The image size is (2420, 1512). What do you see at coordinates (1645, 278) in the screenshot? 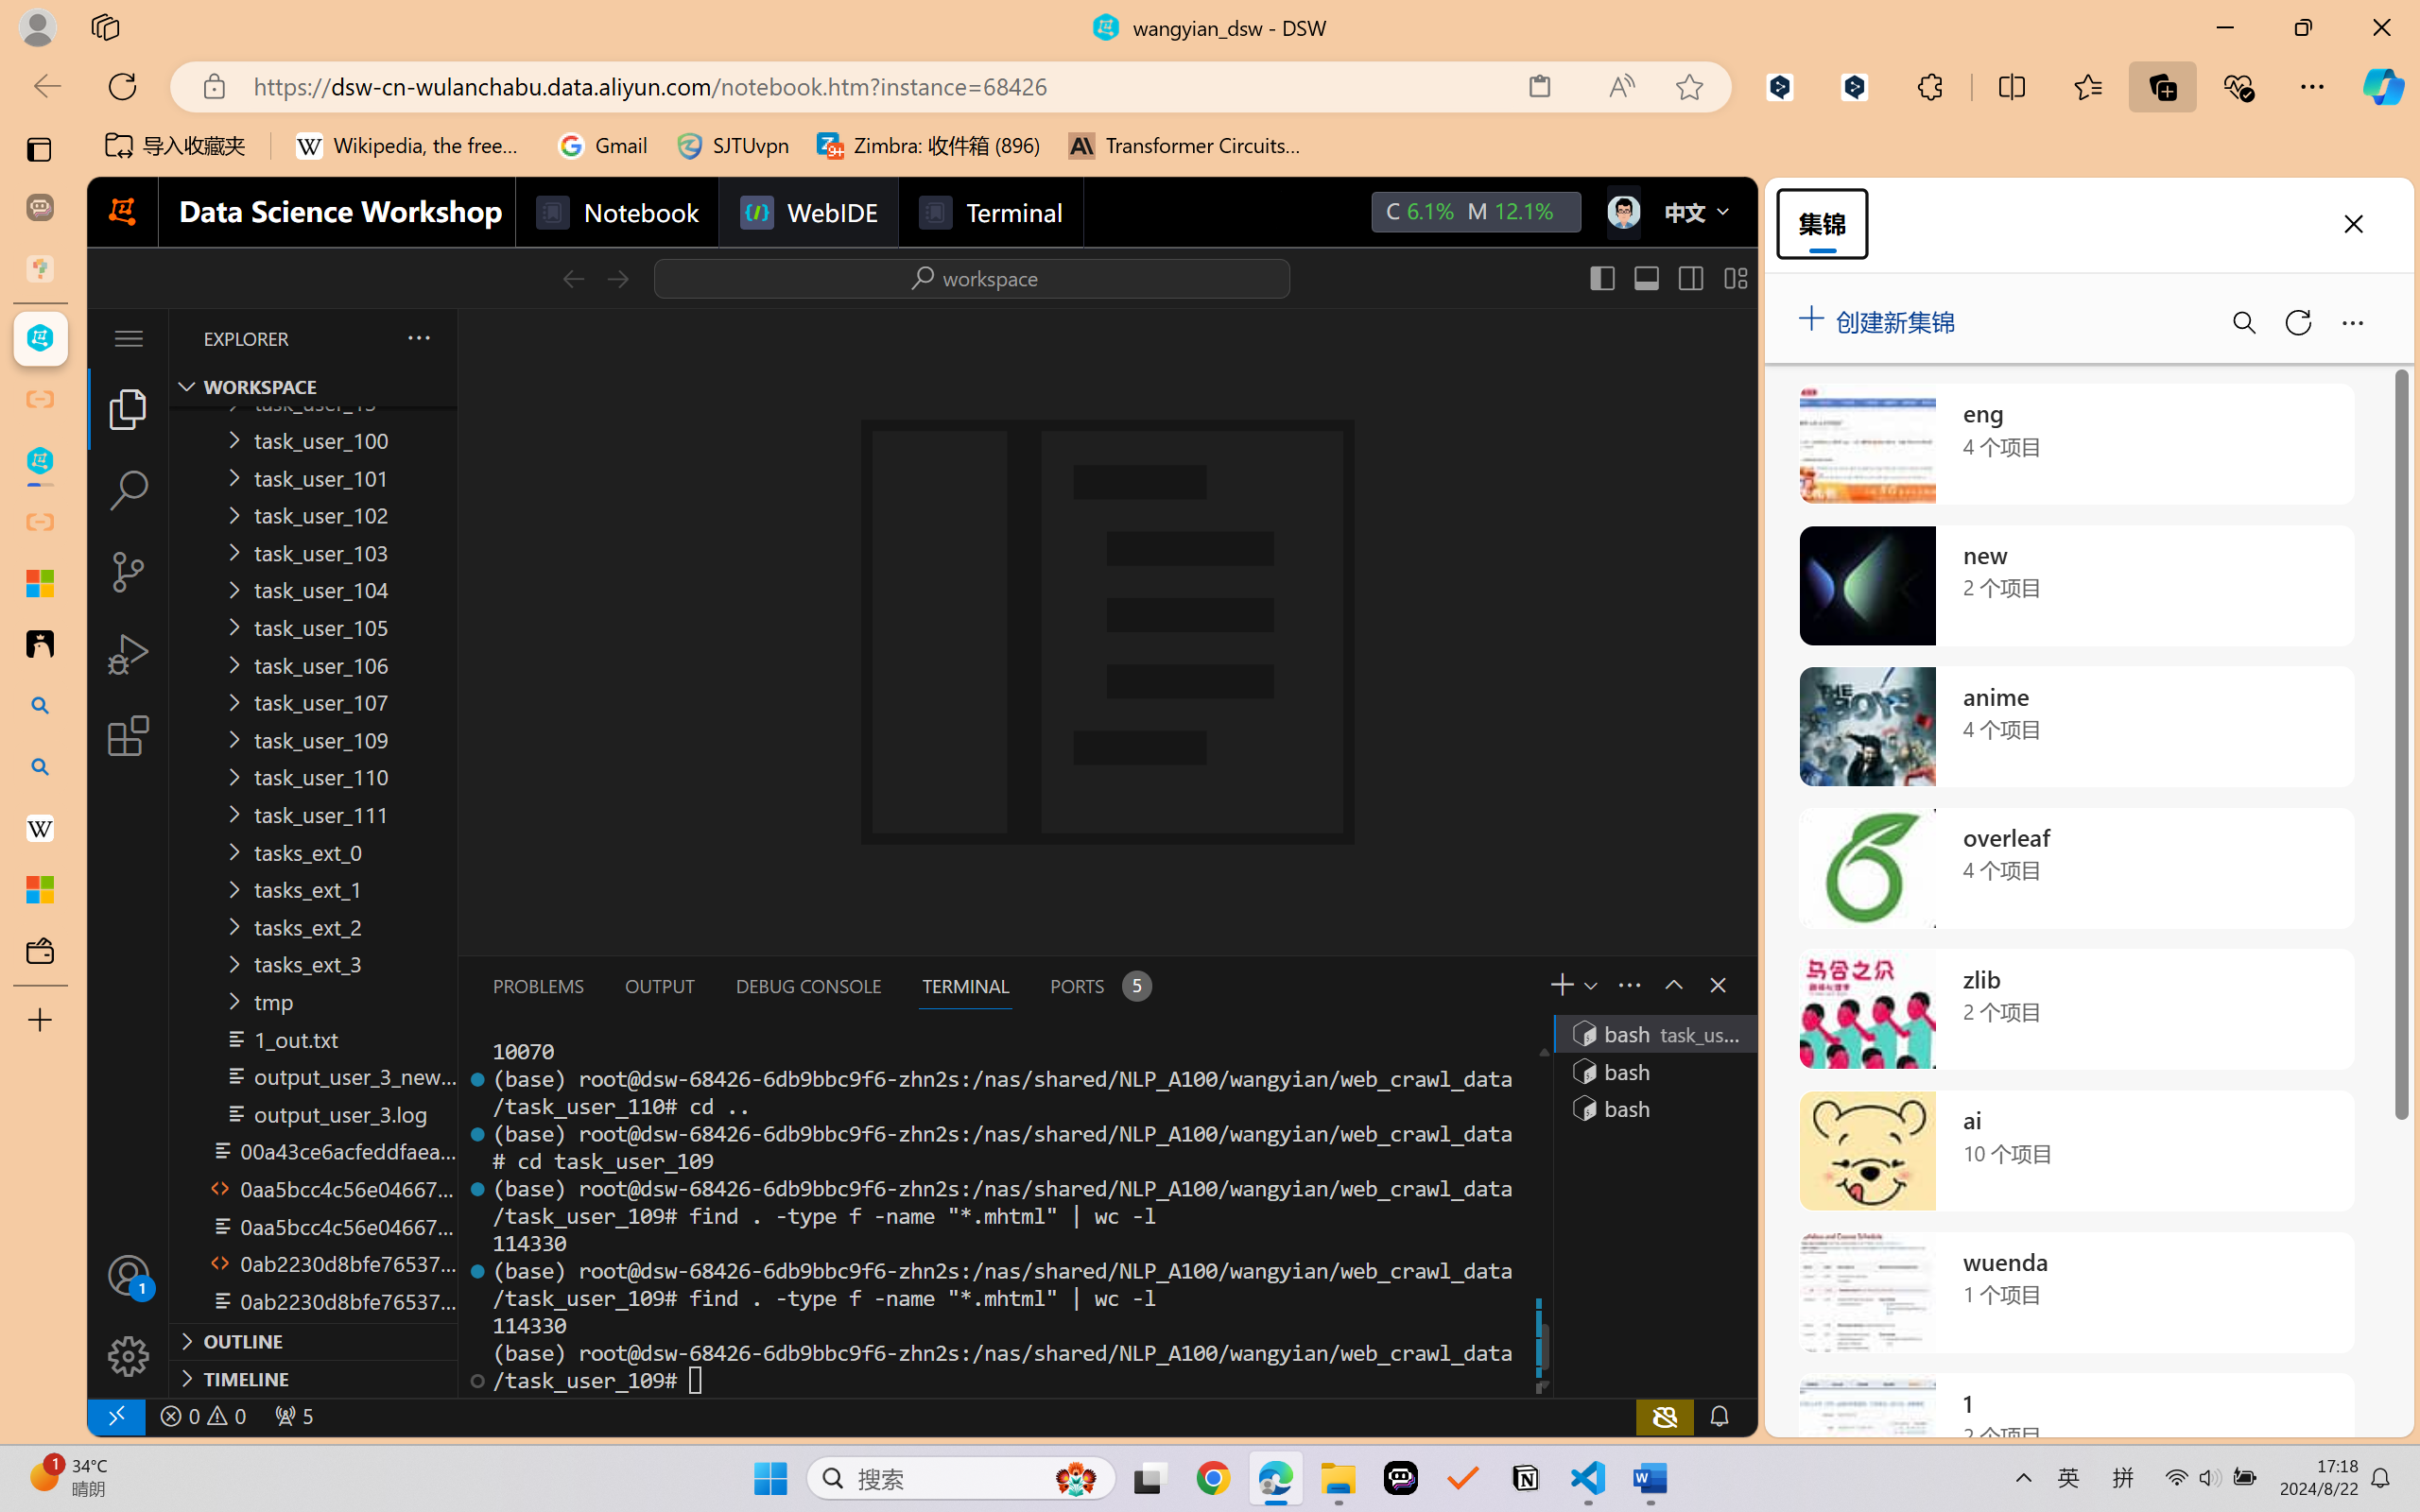
I see `Toggle Panel (Ctrl+J)` at bounding box center [1645, 278].